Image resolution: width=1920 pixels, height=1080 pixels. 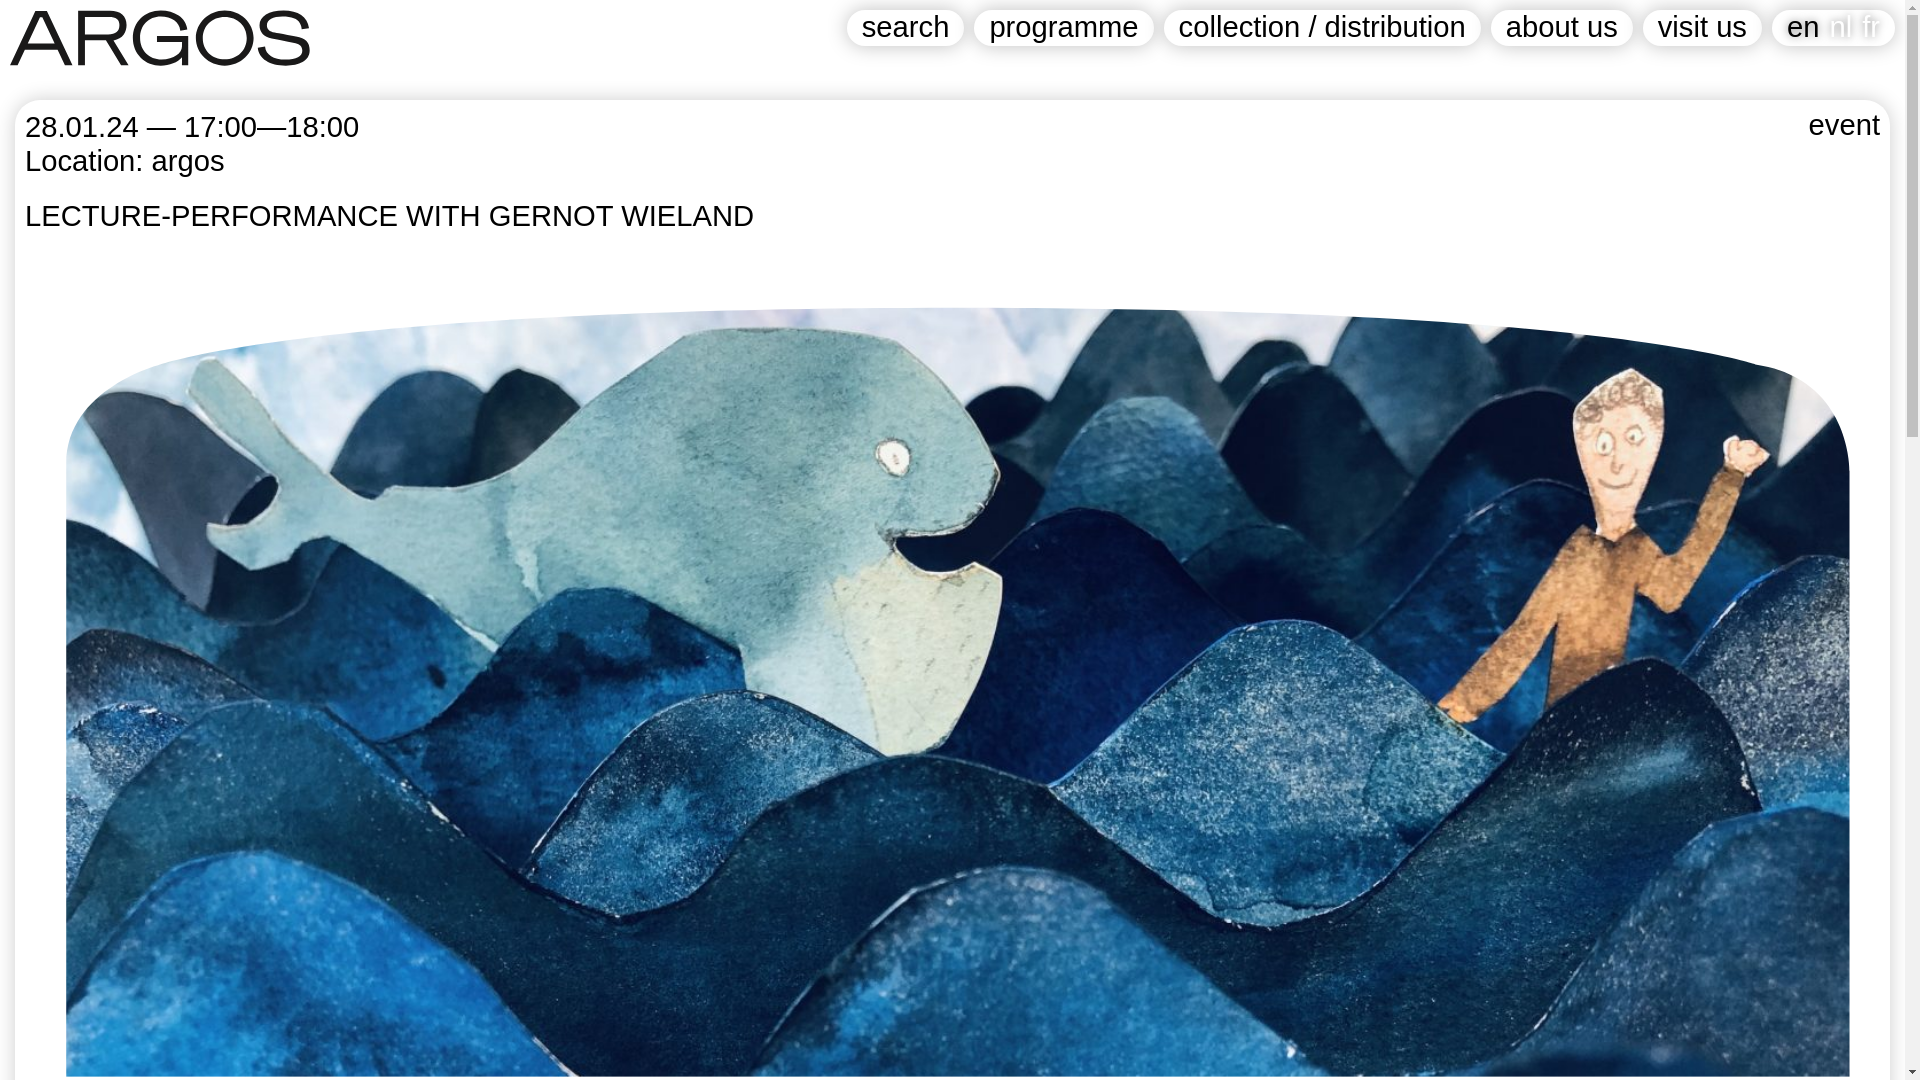 I want to click on en, so click(x=1802, y=26).